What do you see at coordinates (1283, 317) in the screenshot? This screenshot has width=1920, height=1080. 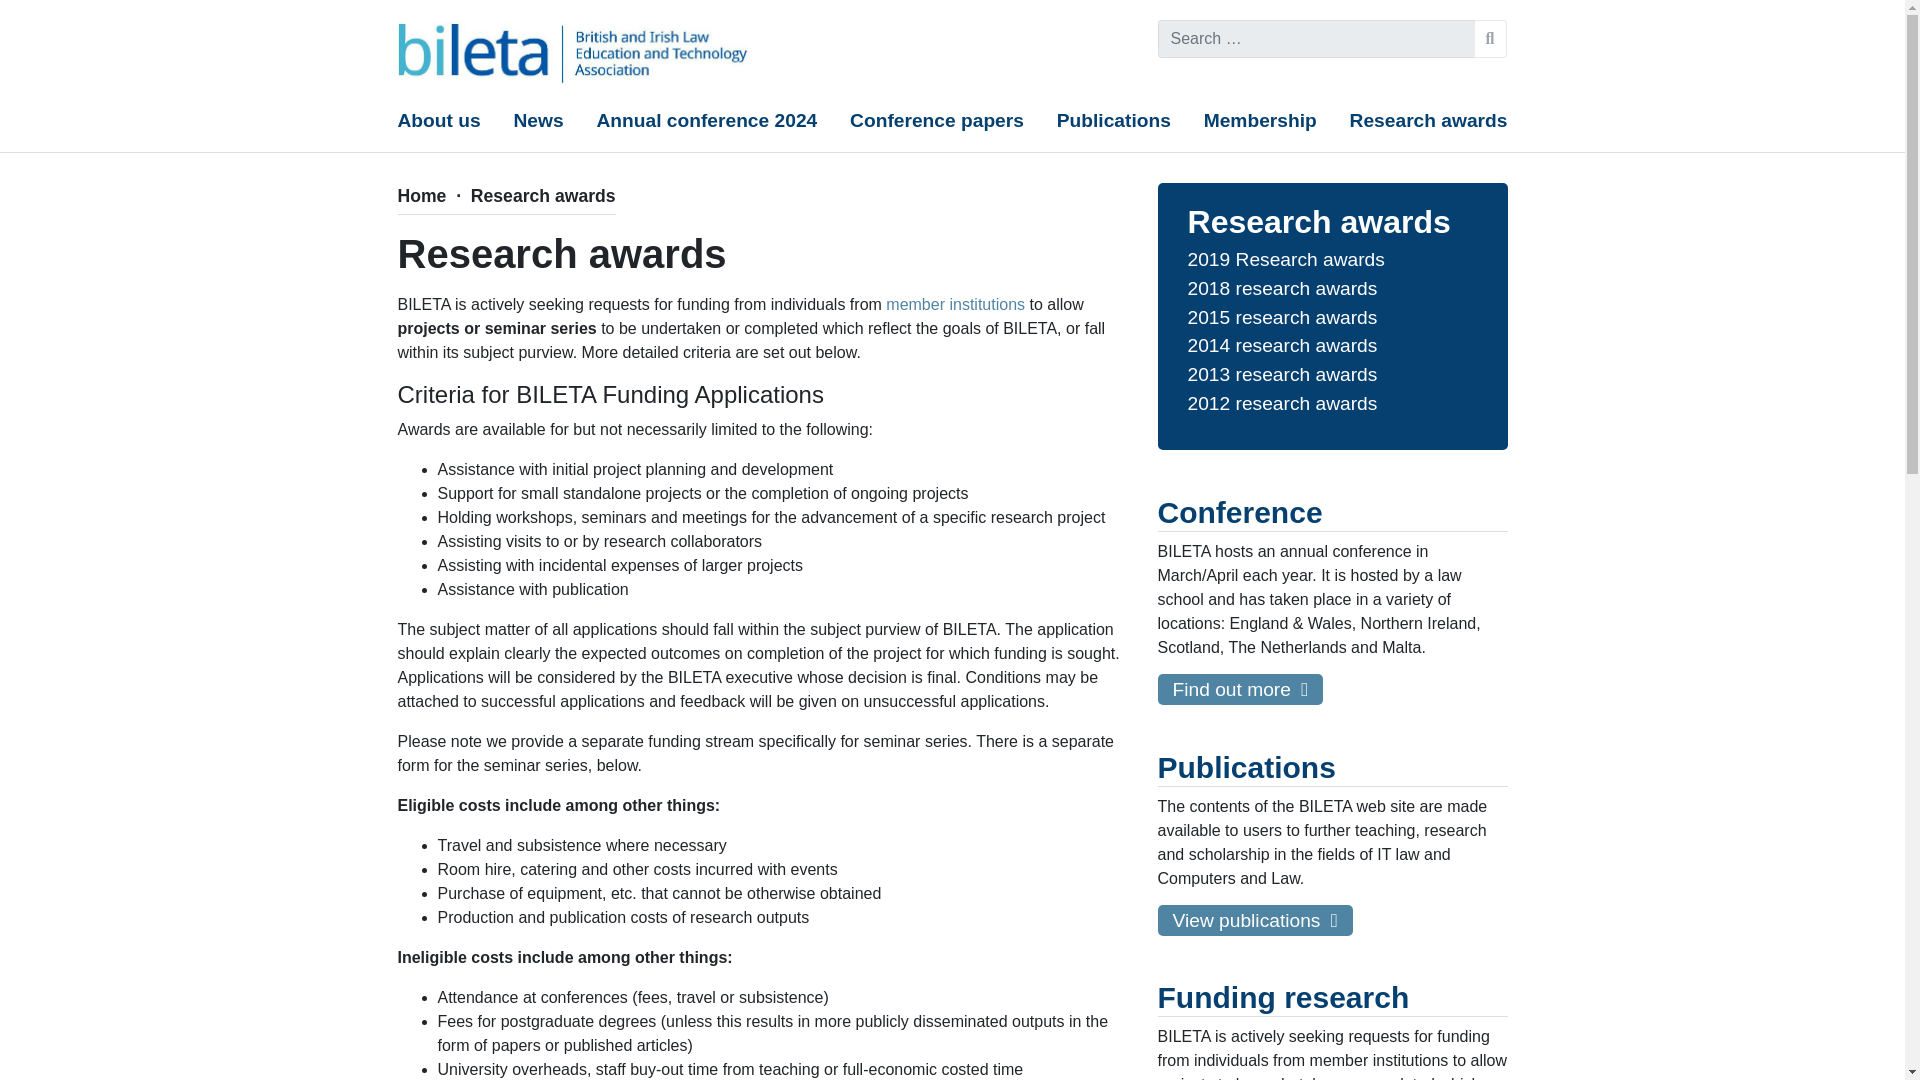 I see `2015 research awards` at bounding box center [1283, 317].